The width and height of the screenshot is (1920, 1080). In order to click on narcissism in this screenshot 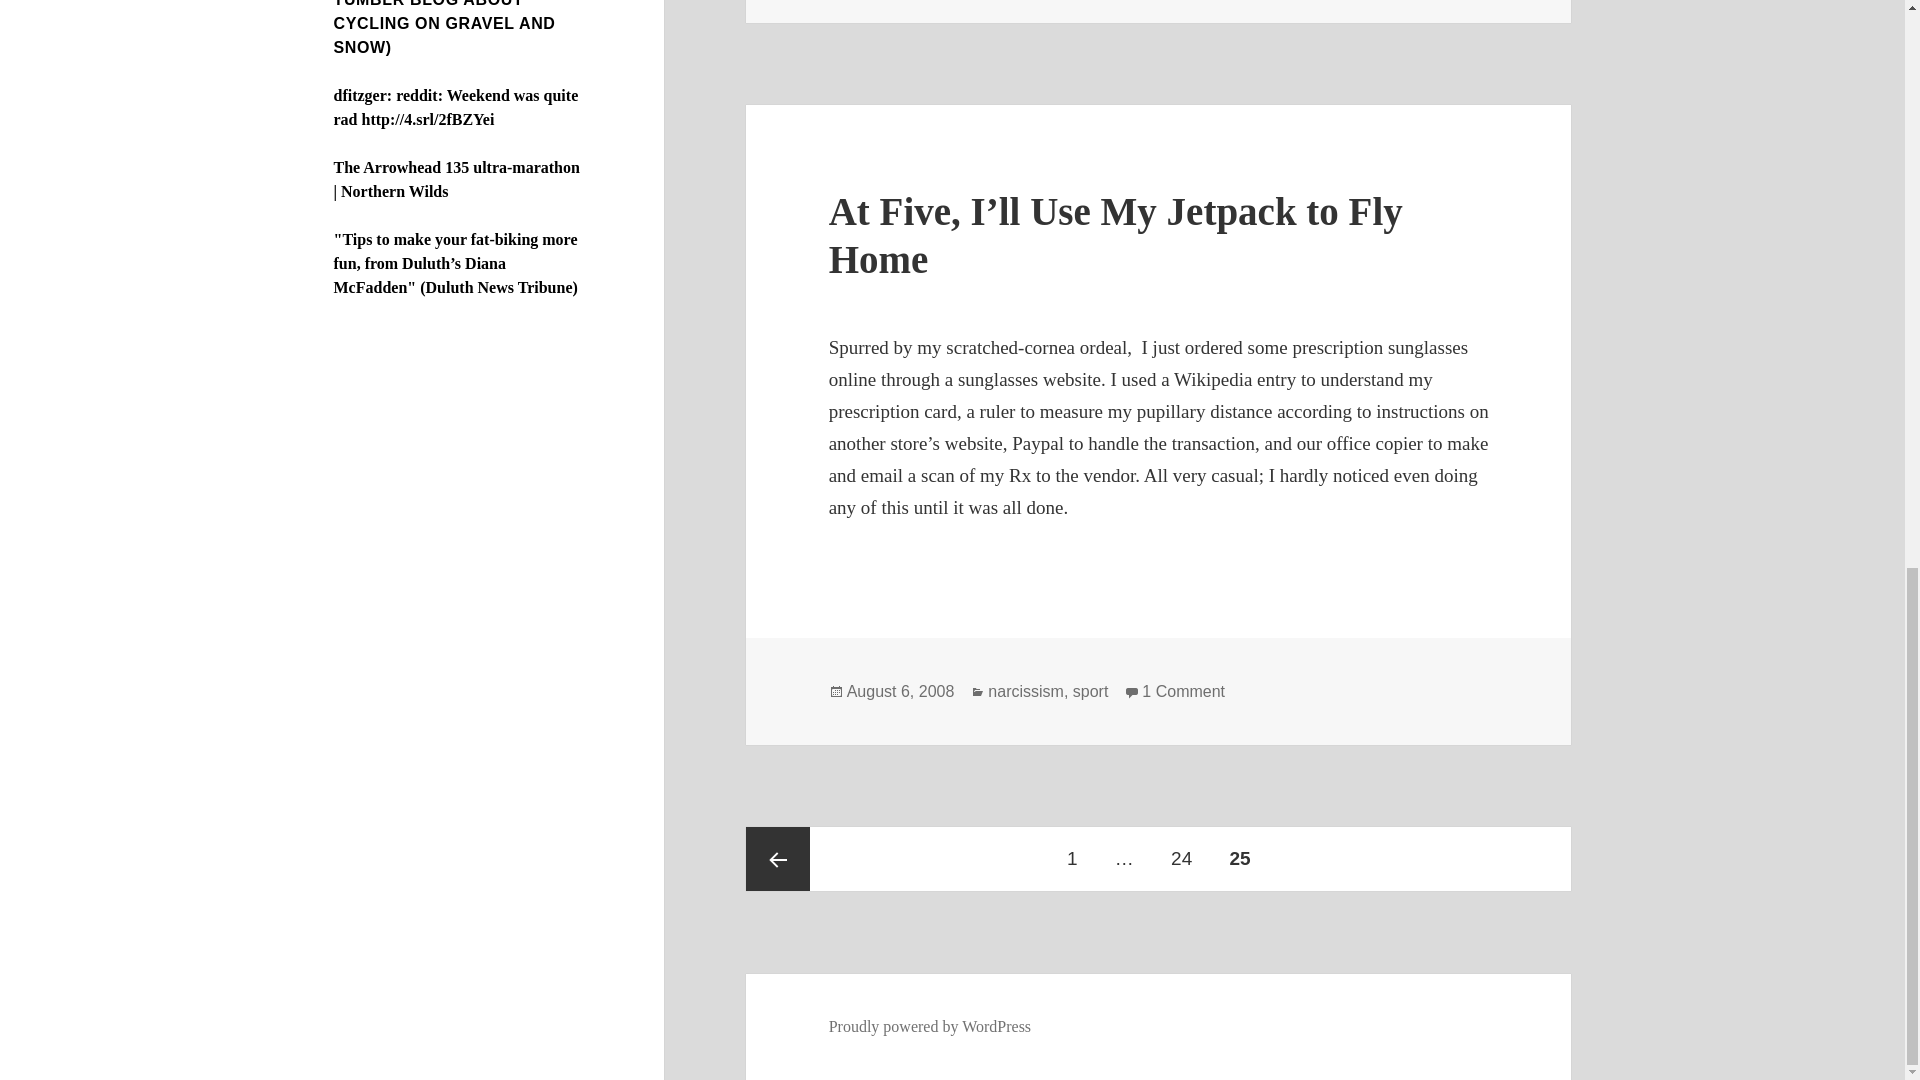, I will do `click(1026, 691)`.